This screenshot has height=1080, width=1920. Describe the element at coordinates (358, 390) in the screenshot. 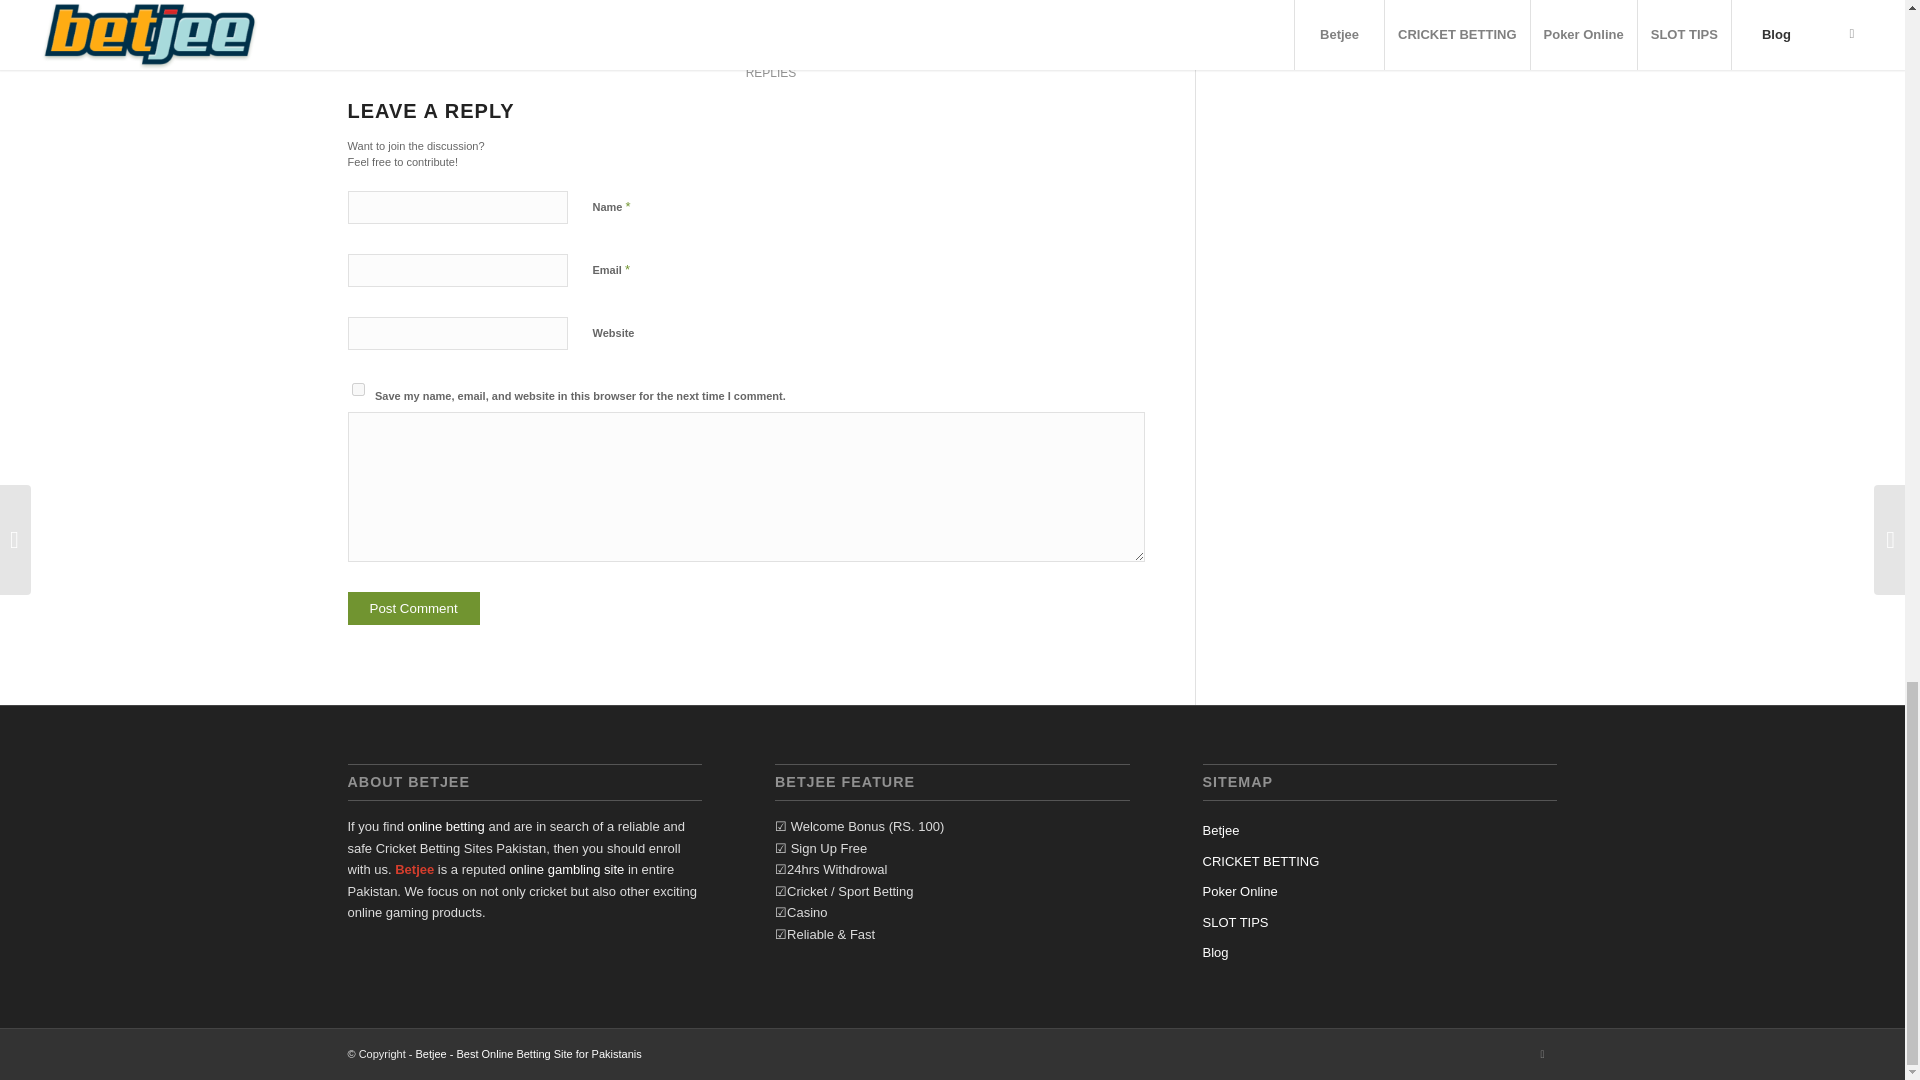

I see `yes` at that location.